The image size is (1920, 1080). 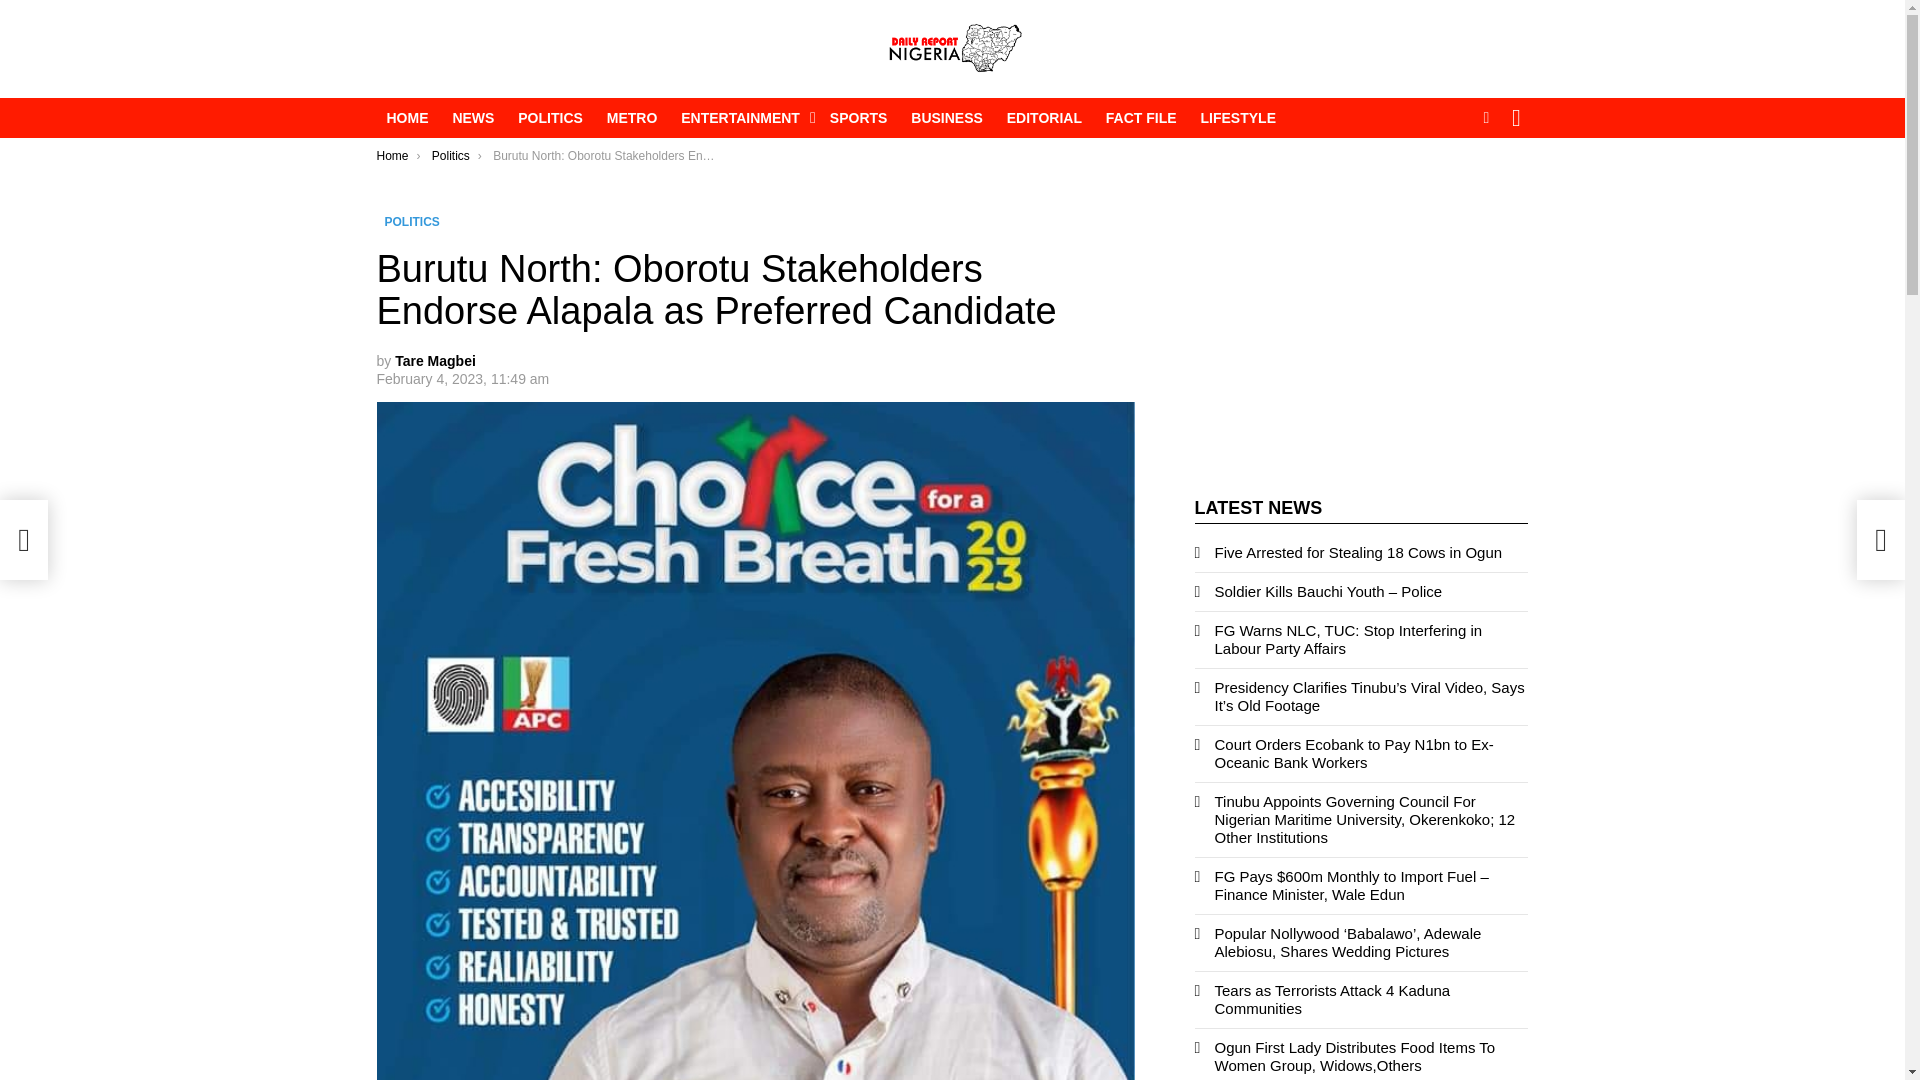 I want to click on POLITICS, so click(x=550, y=117).